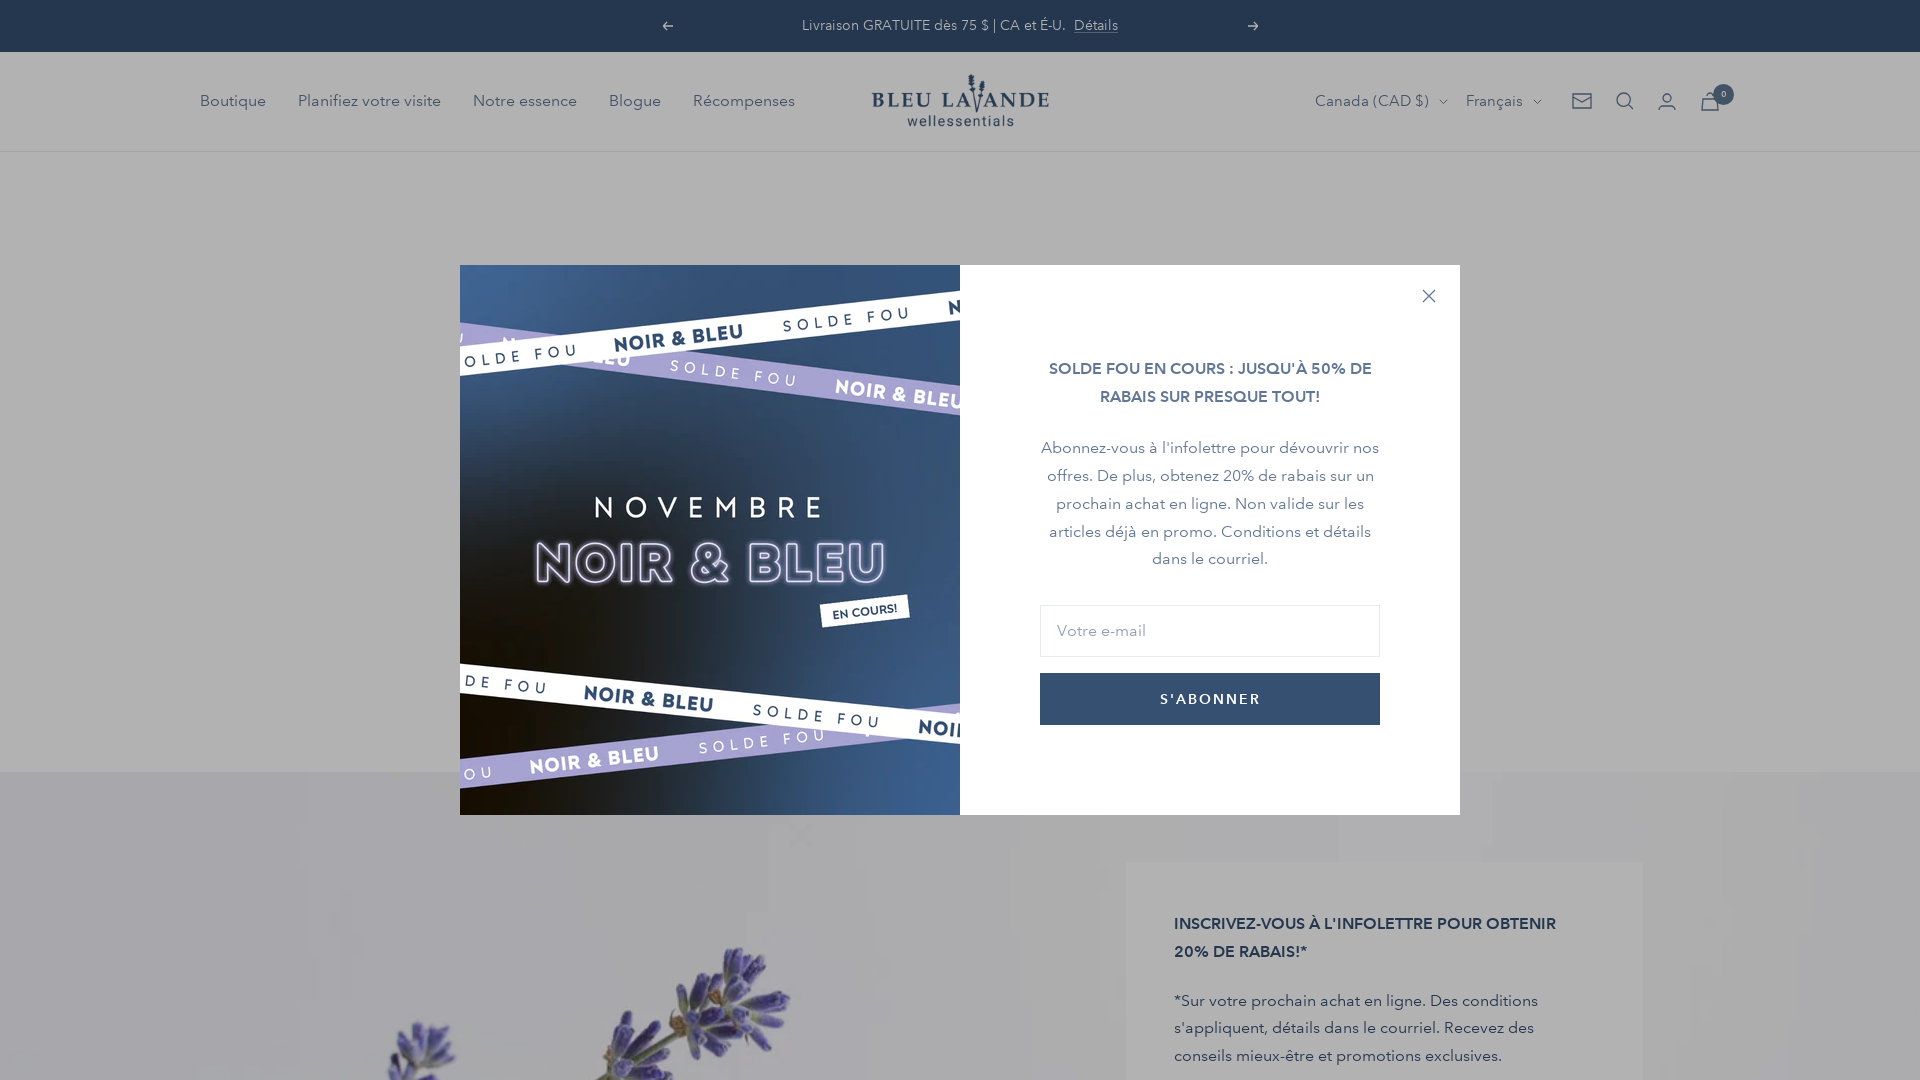 The image size is (1920, 1080). Describe the element at coordinates (1582, 101) in the screenshot. I see `Newsletter` at that location.